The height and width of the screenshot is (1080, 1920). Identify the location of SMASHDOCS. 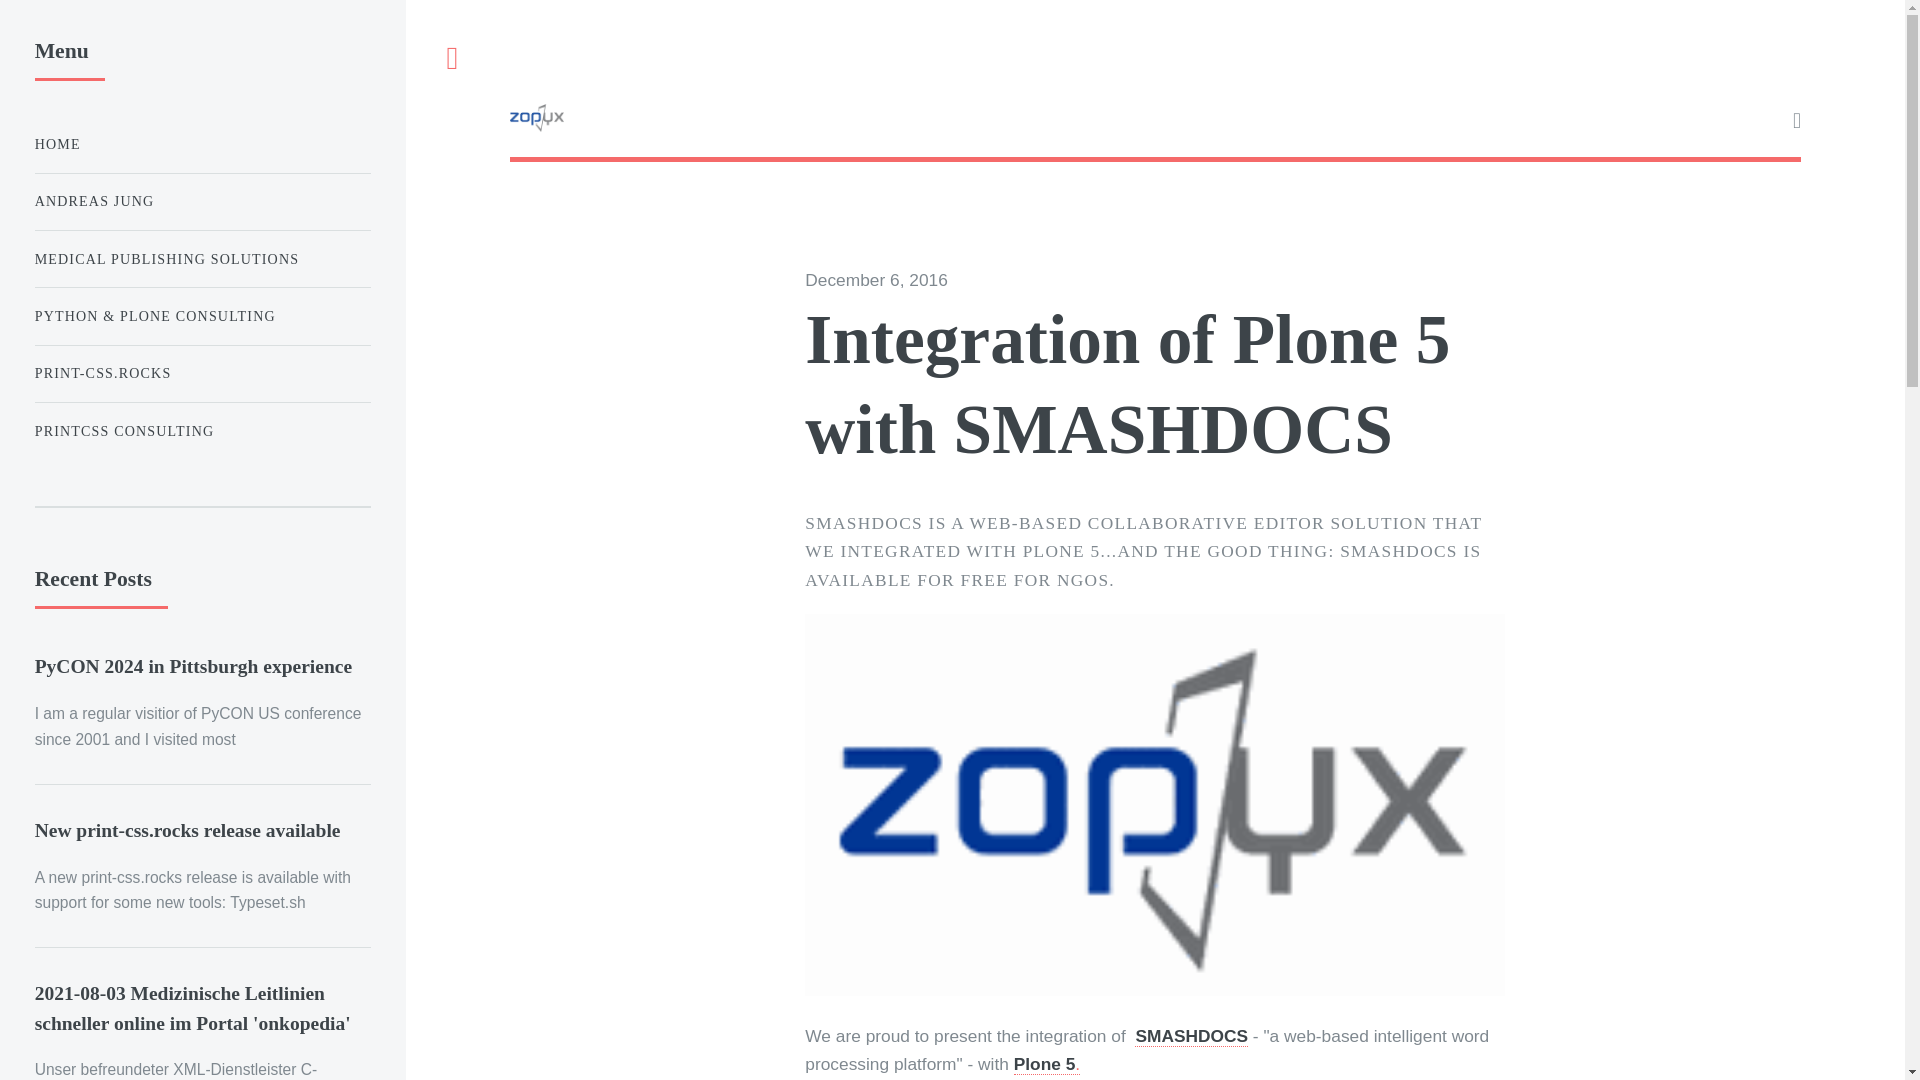
(1191, 1036).